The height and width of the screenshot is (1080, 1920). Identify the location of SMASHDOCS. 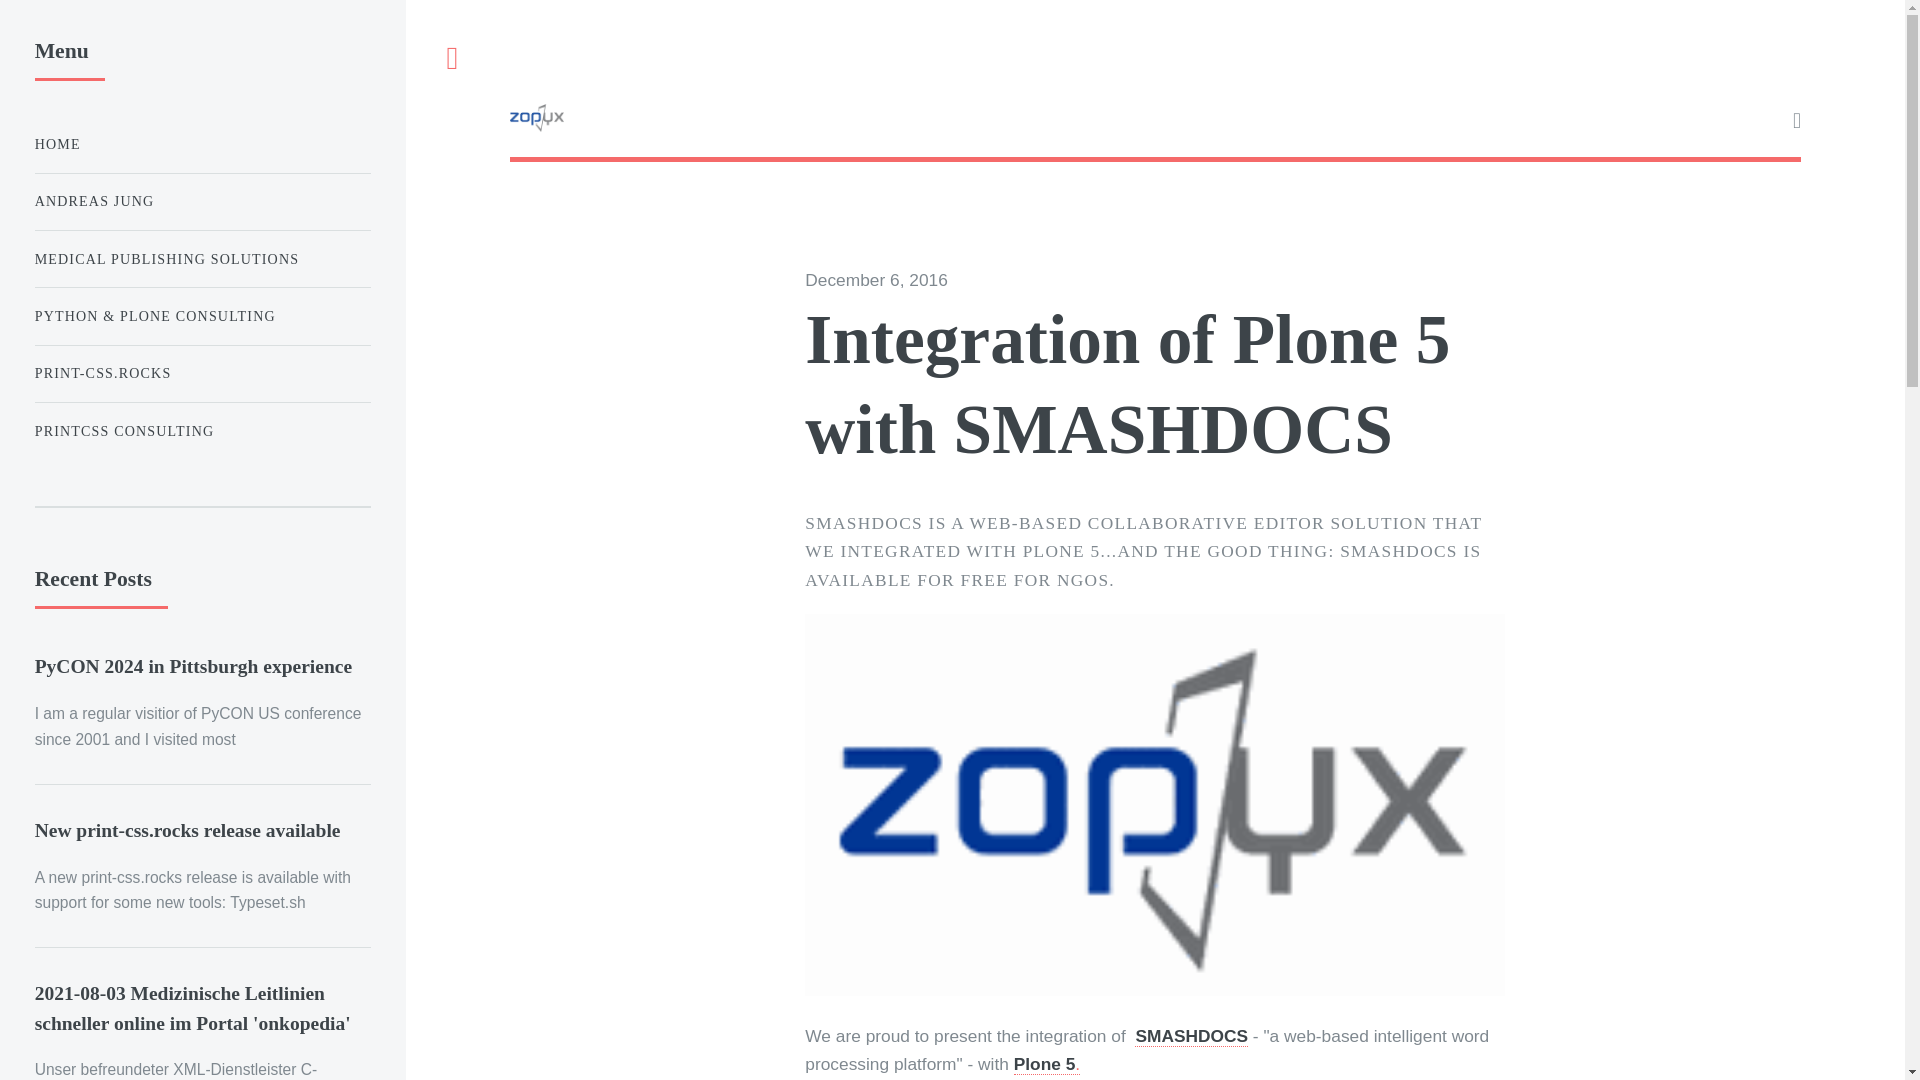
(1191, 1036).